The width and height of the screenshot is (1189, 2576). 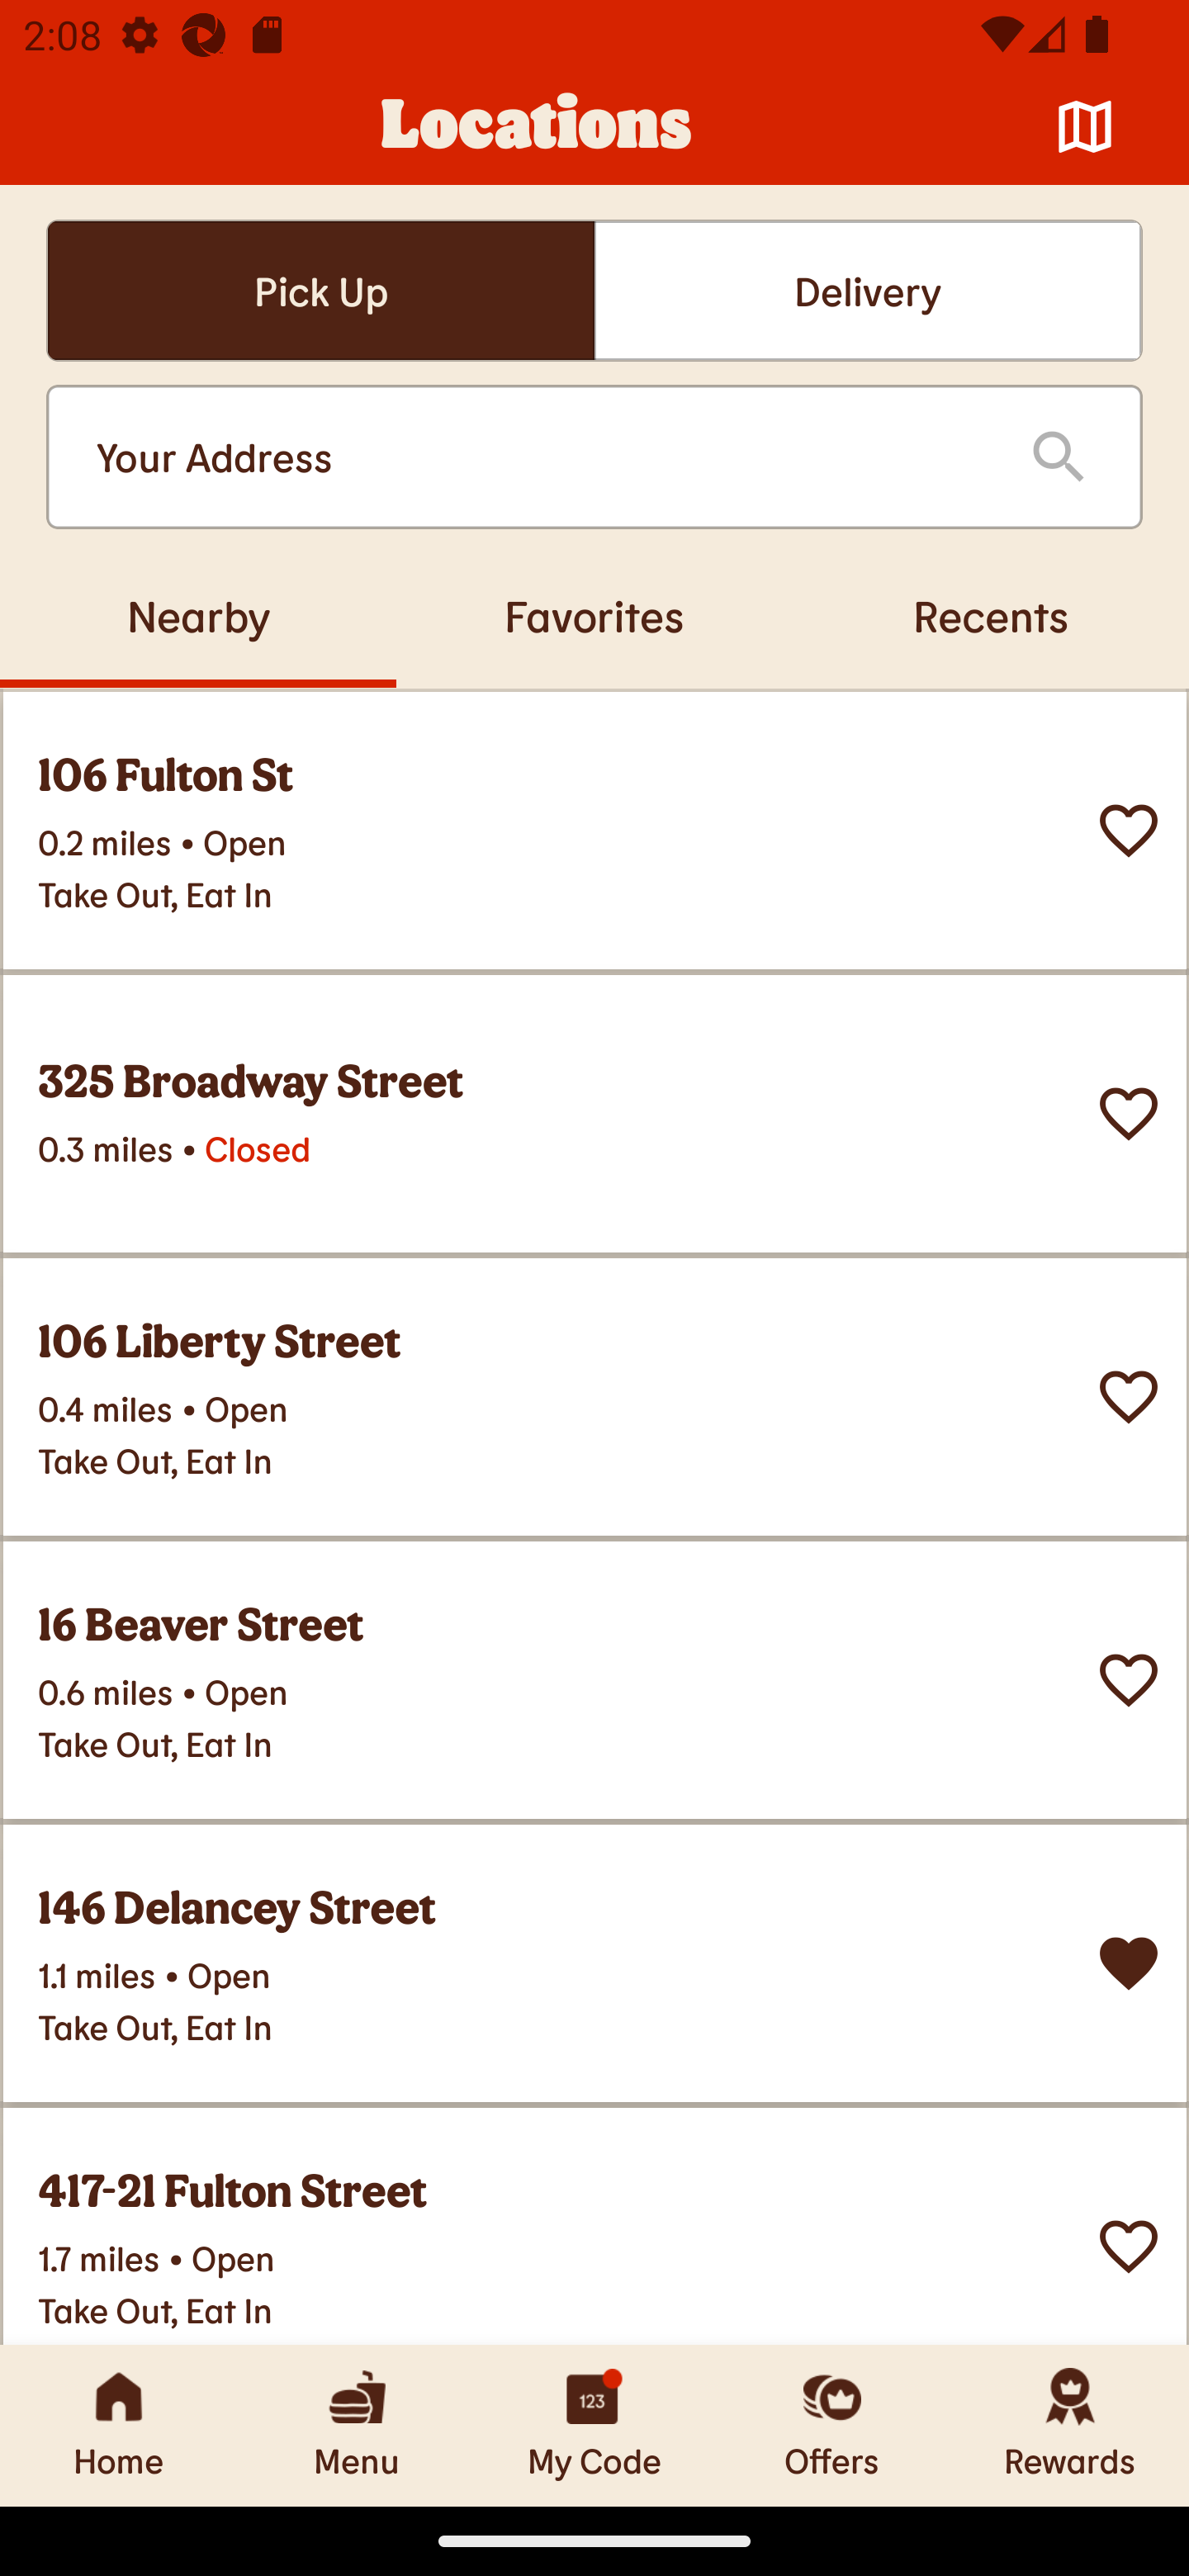 I want to click on Set this restaurant as a favorite , so click(x=1129, y=1114).